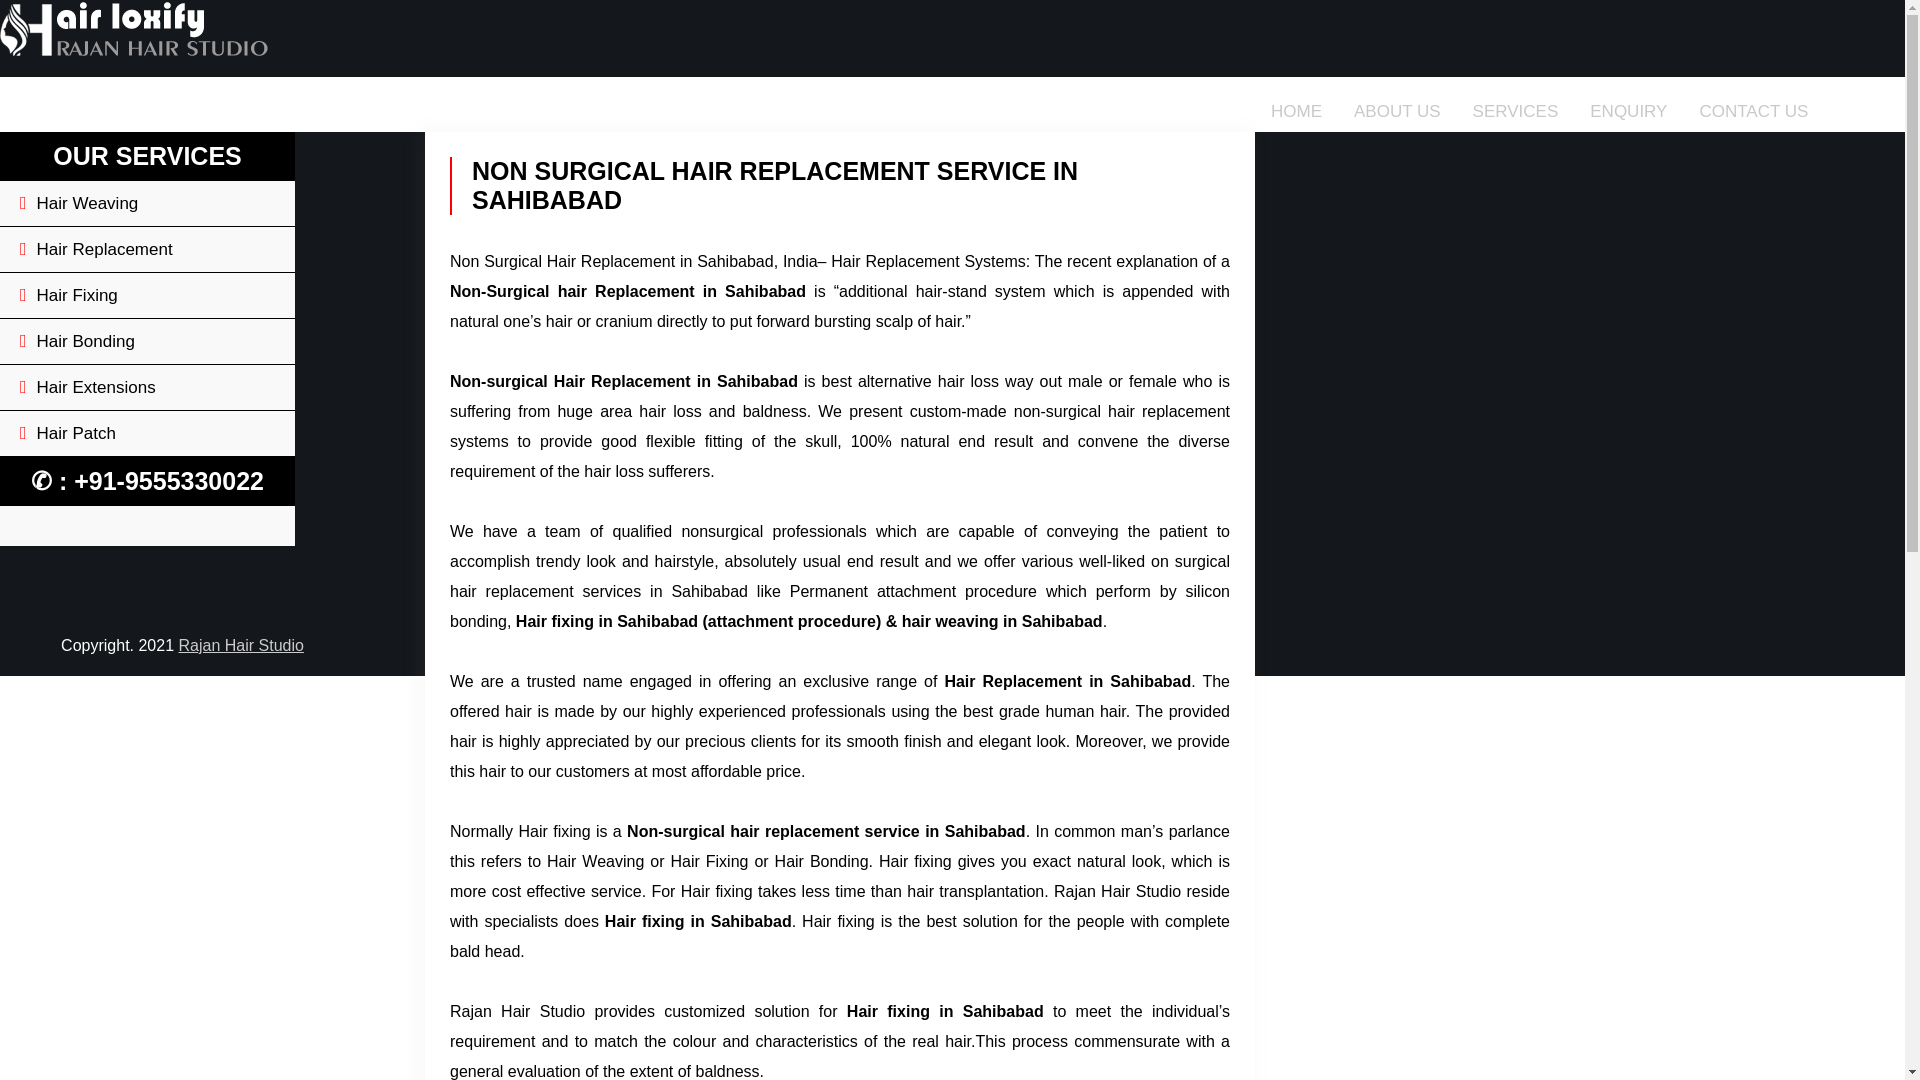 The image size is (1920, 1080). Describe the element at coordinates (148, 434) in the screenshot. I see `Hair Patch` at that location.